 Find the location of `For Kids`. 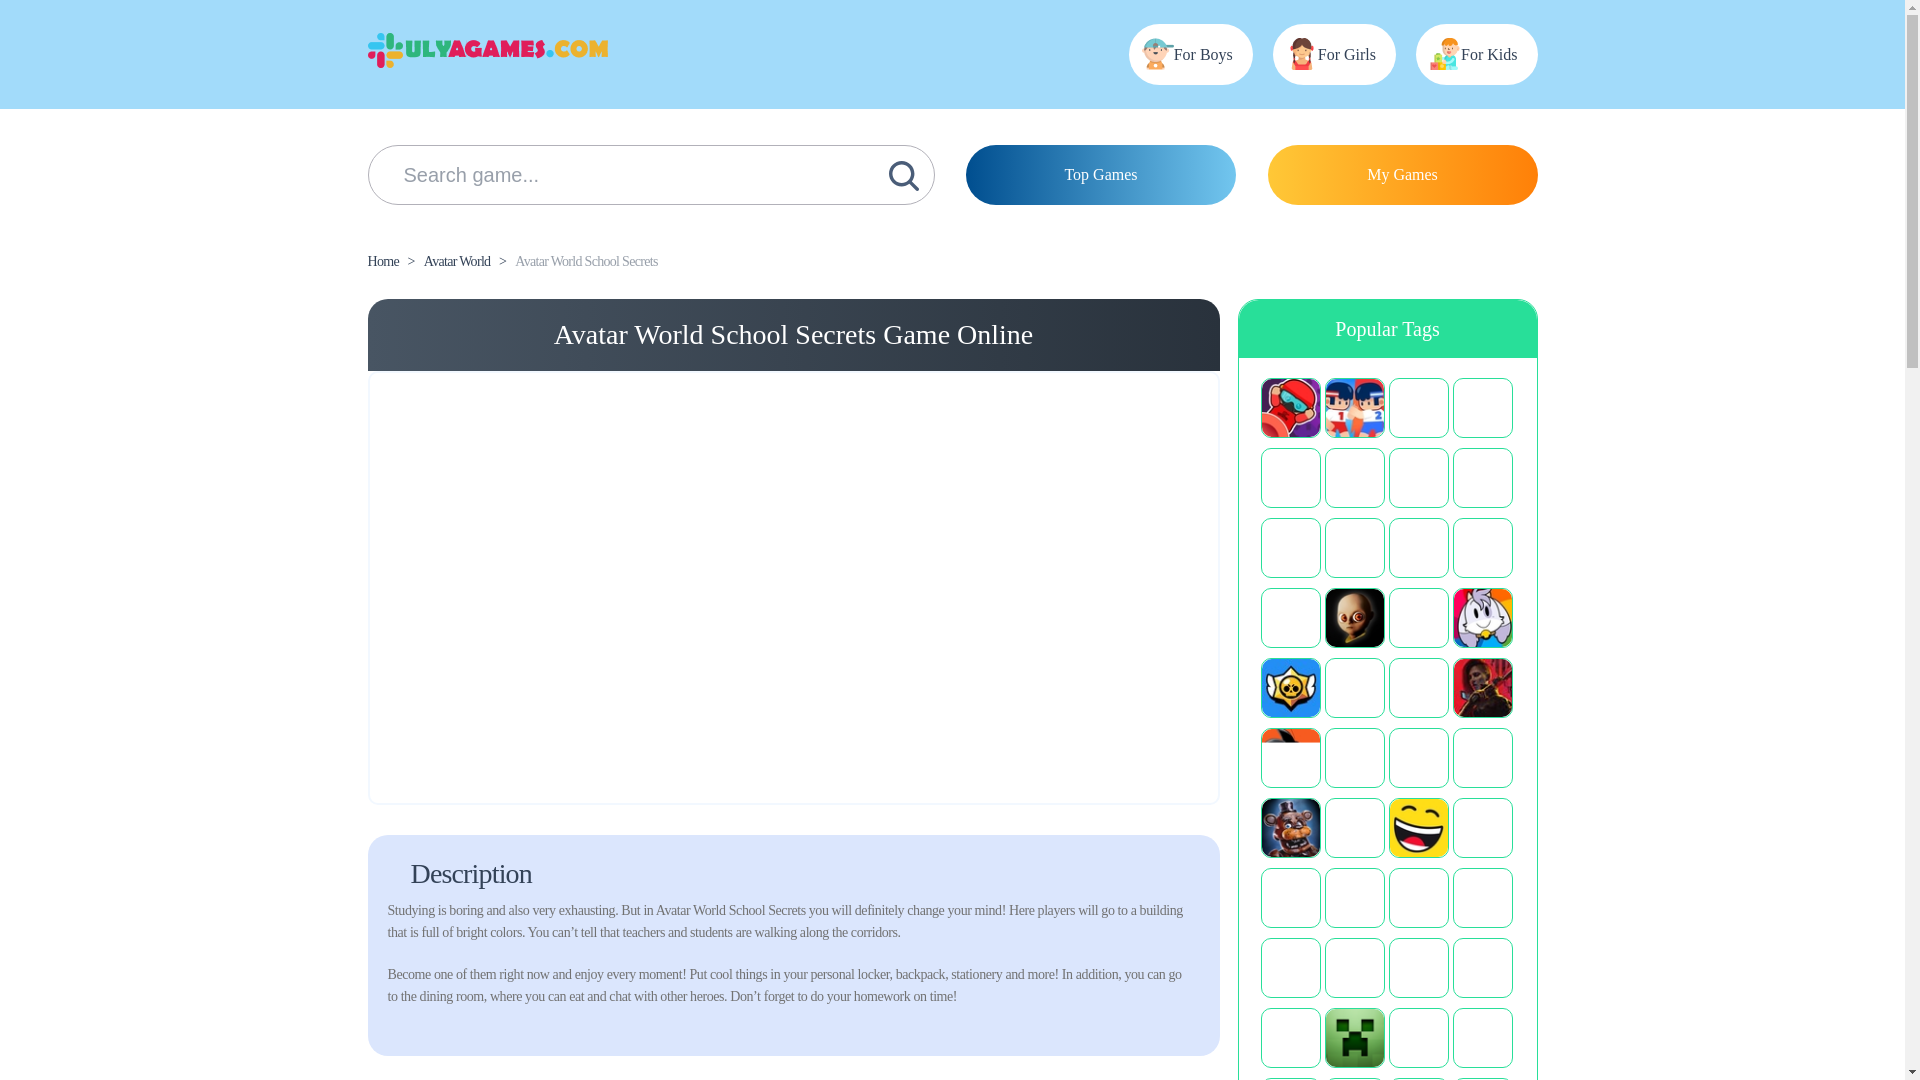

For Kids is located at coordinates (1476, 54).